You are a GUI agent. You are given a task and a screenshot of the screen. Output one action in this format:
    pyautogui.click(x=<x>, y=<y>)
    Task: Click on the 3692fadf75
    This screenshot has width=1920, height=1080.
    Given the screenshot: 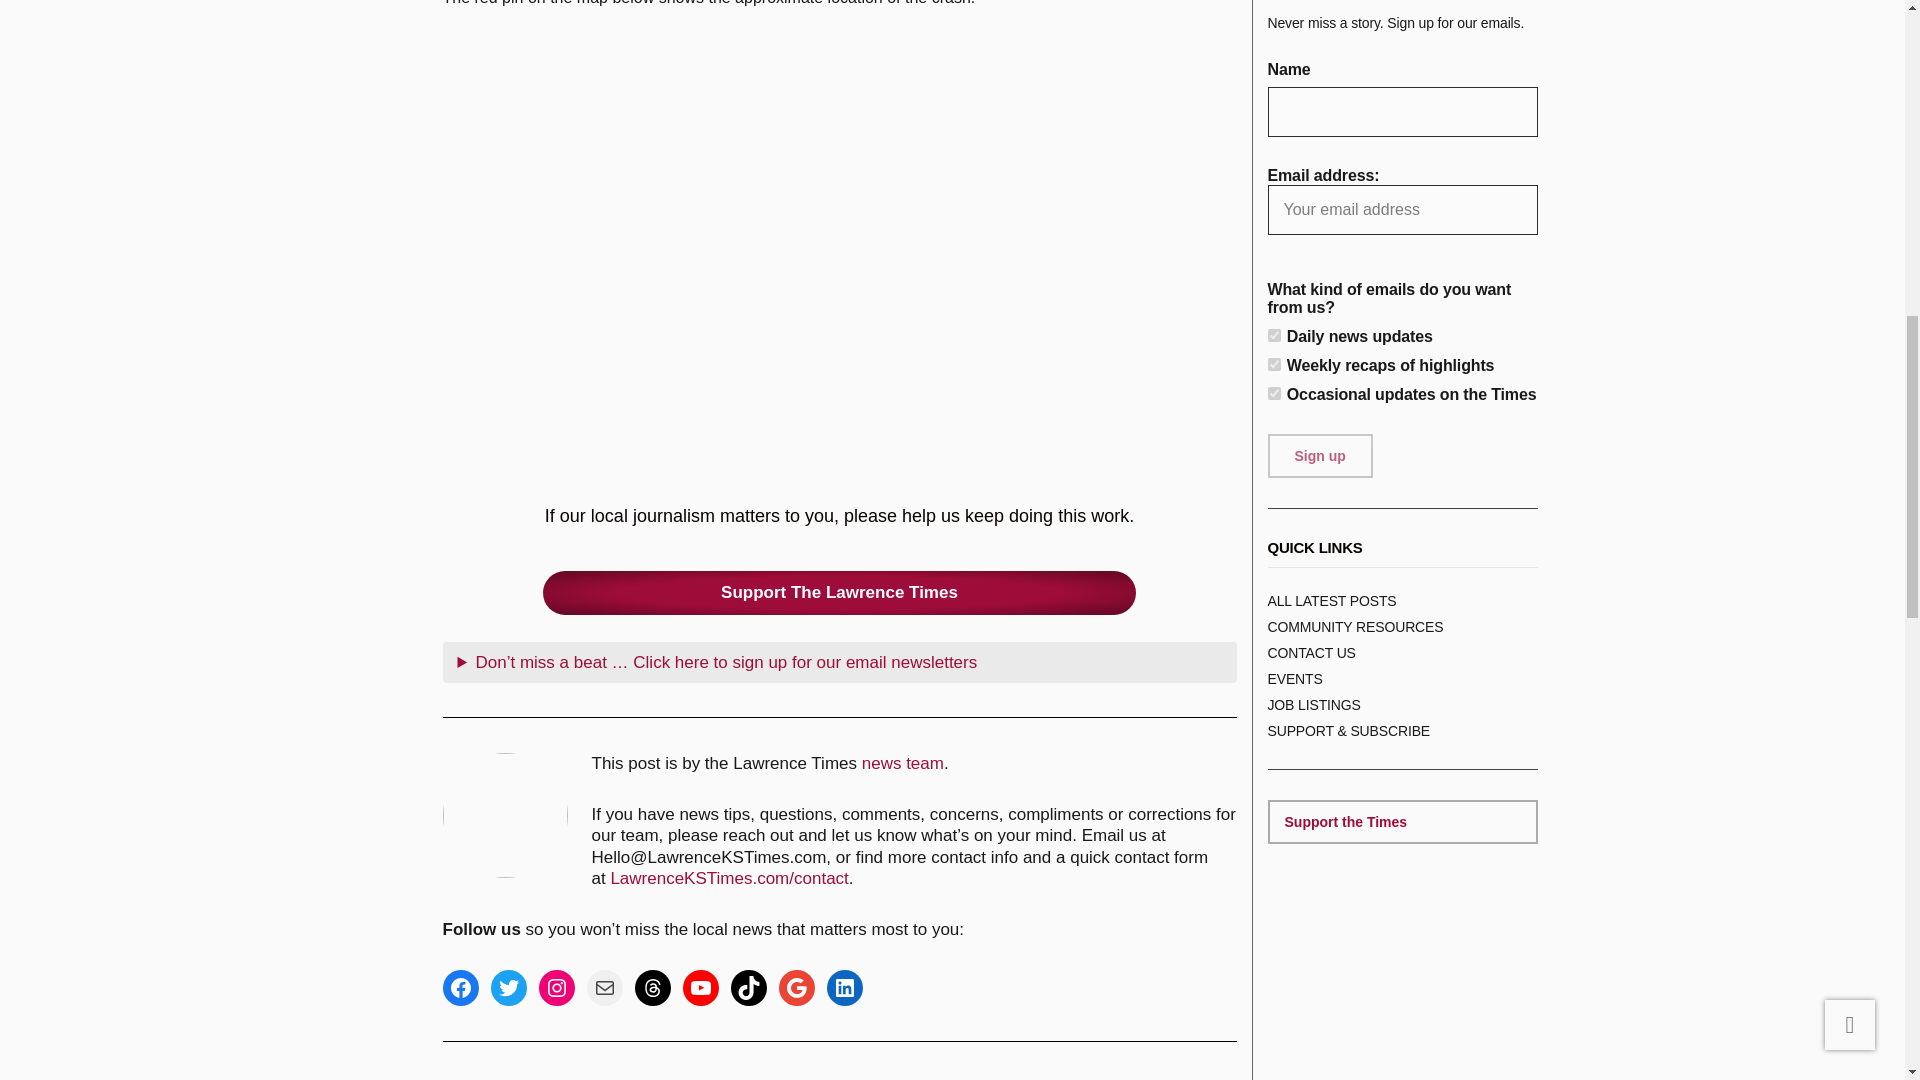 What is the action you would take?
    pyautogui.click(x=1274, y=392)
    